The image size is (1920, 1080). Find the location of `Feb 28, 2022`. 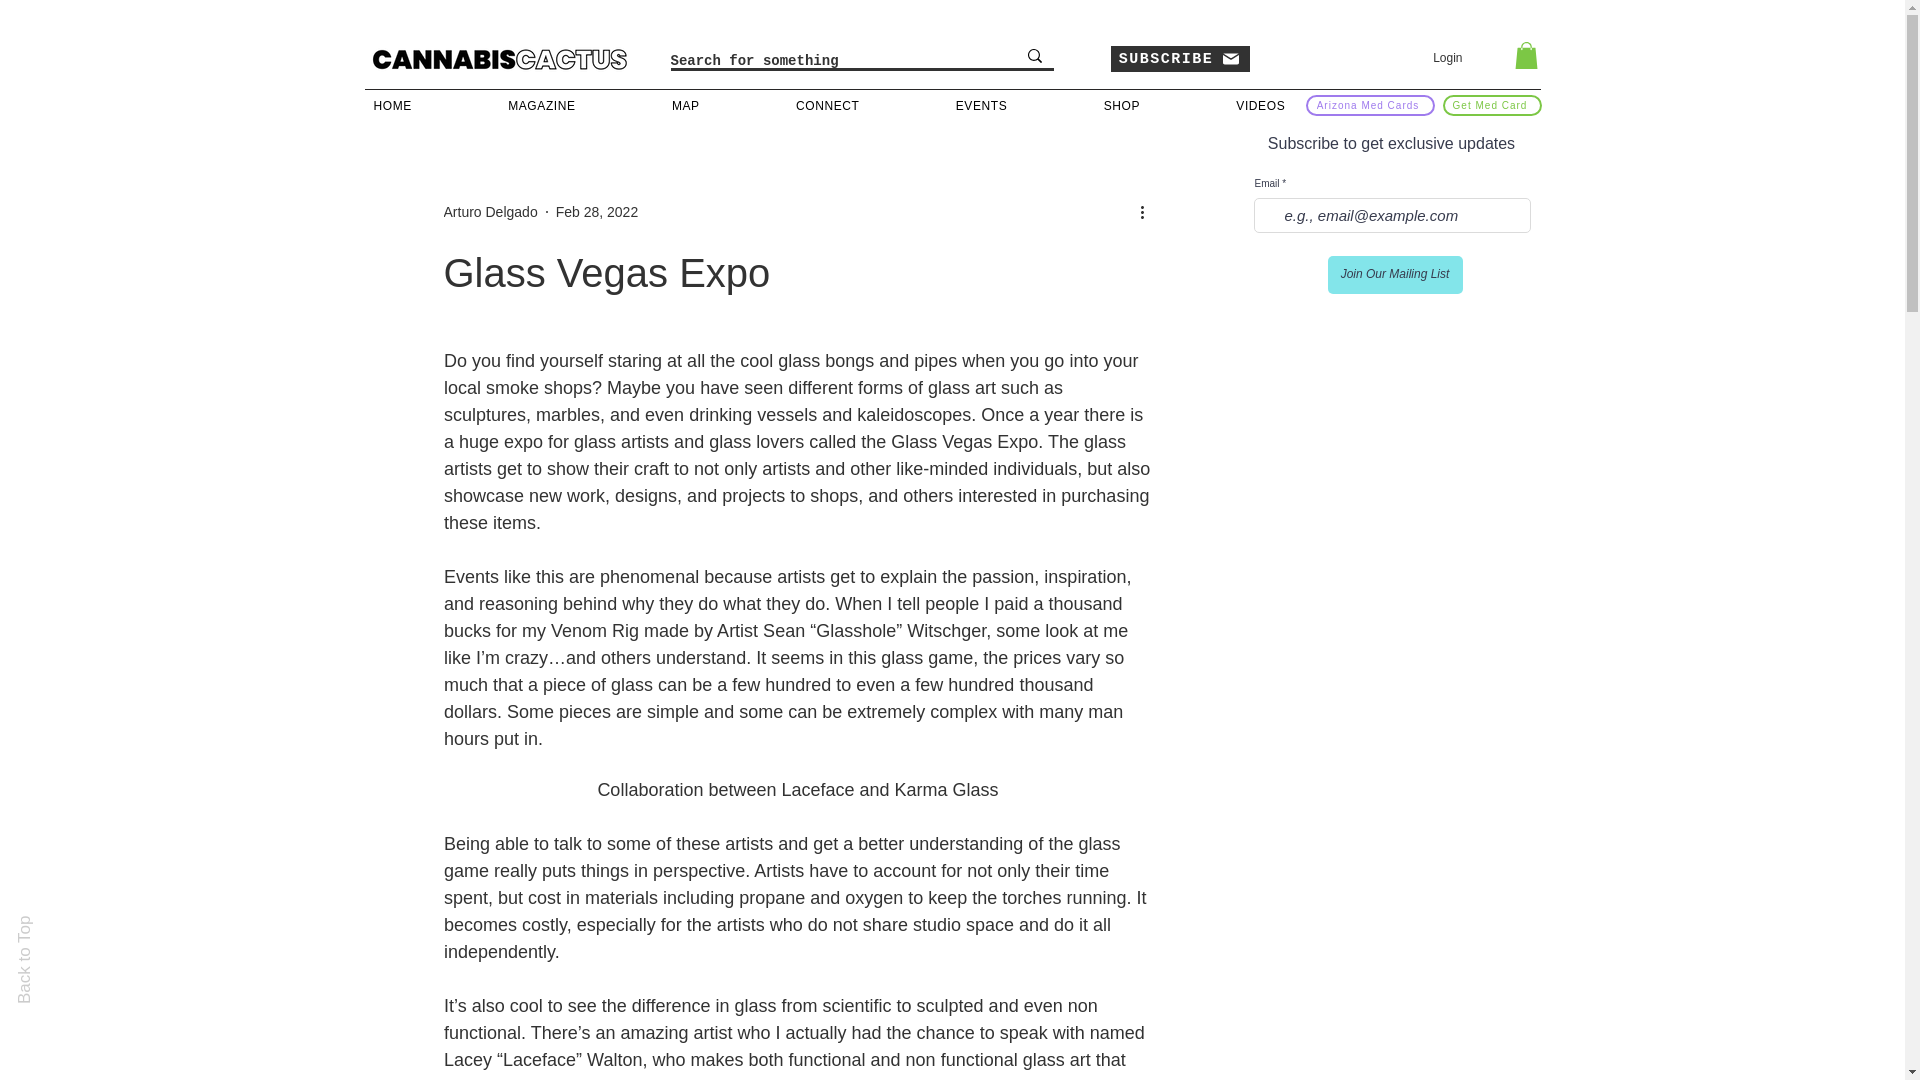

Feb 28, 2022 is located at coordinates (598, 212).